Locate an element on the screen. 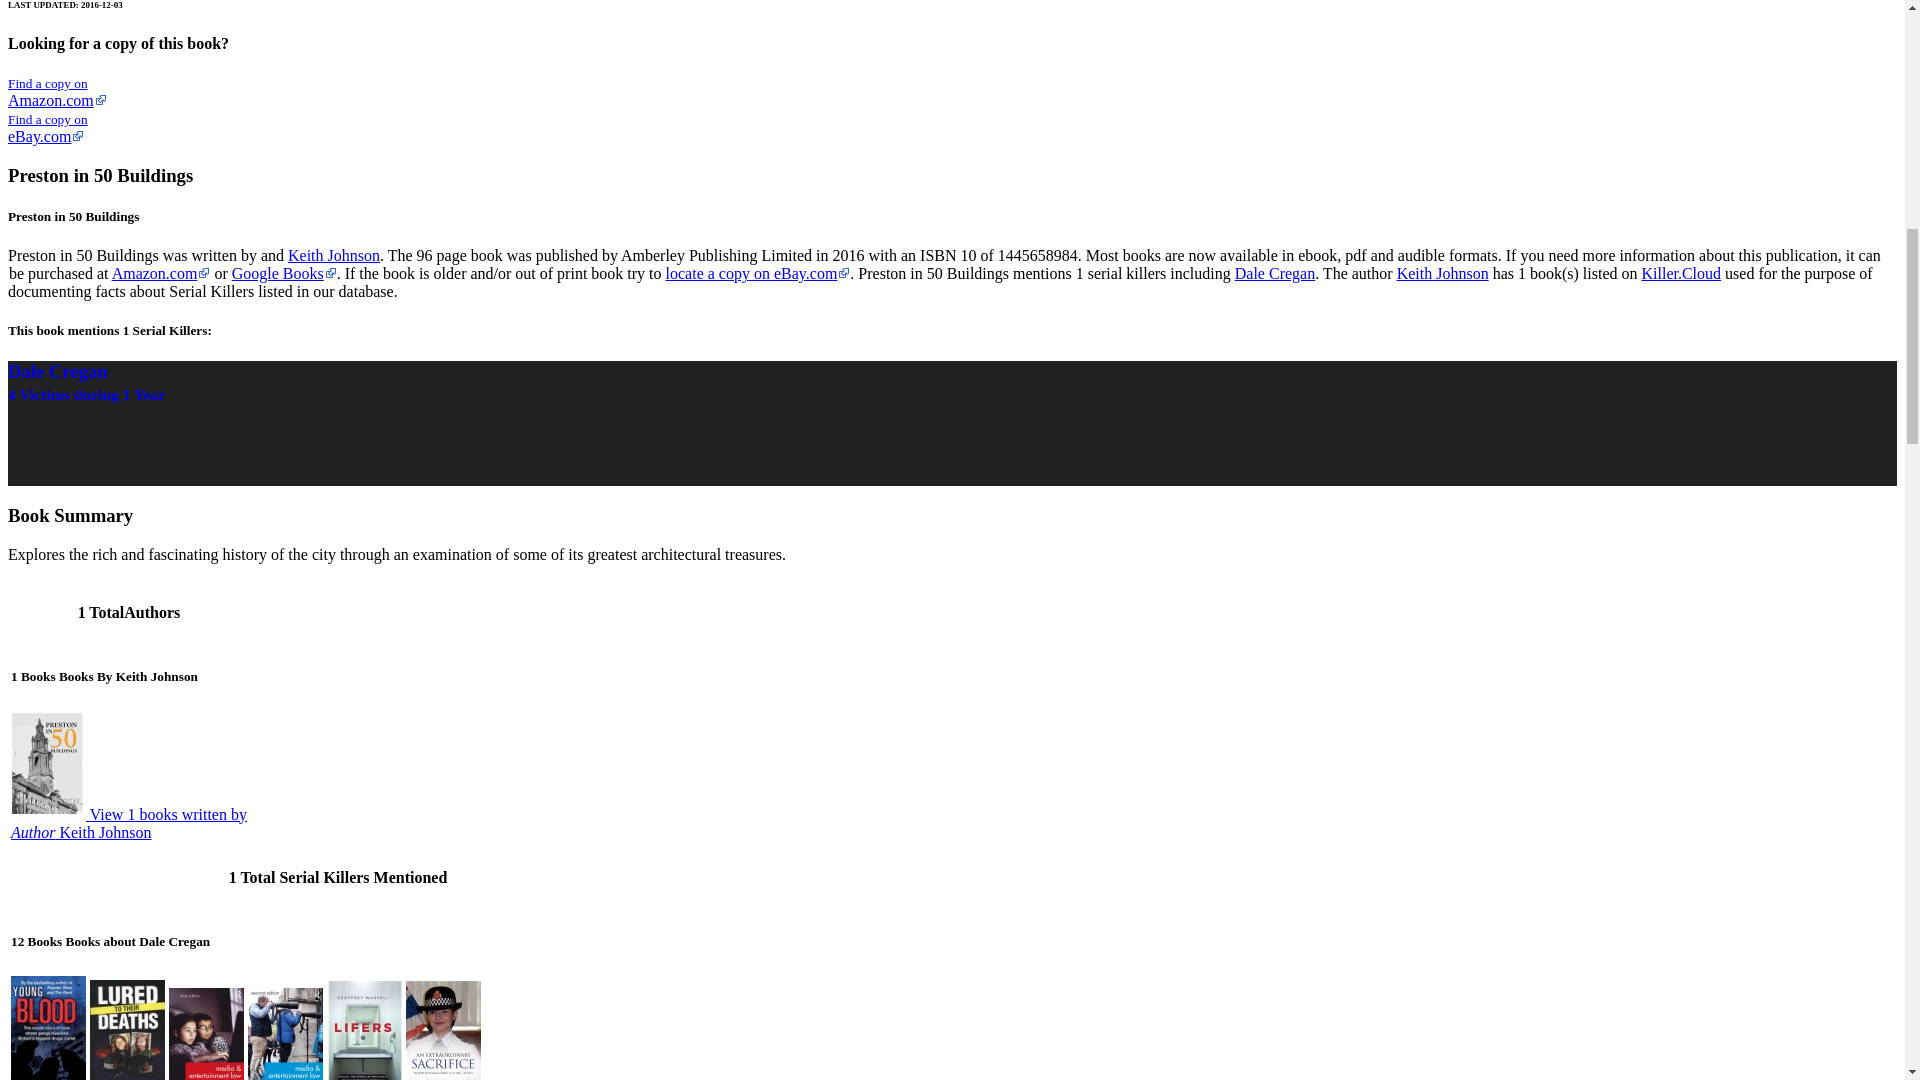 Image resolution: width=1920 pixels, height=1080 pixels. Keith Johnson is located at coordinates (334, 255).